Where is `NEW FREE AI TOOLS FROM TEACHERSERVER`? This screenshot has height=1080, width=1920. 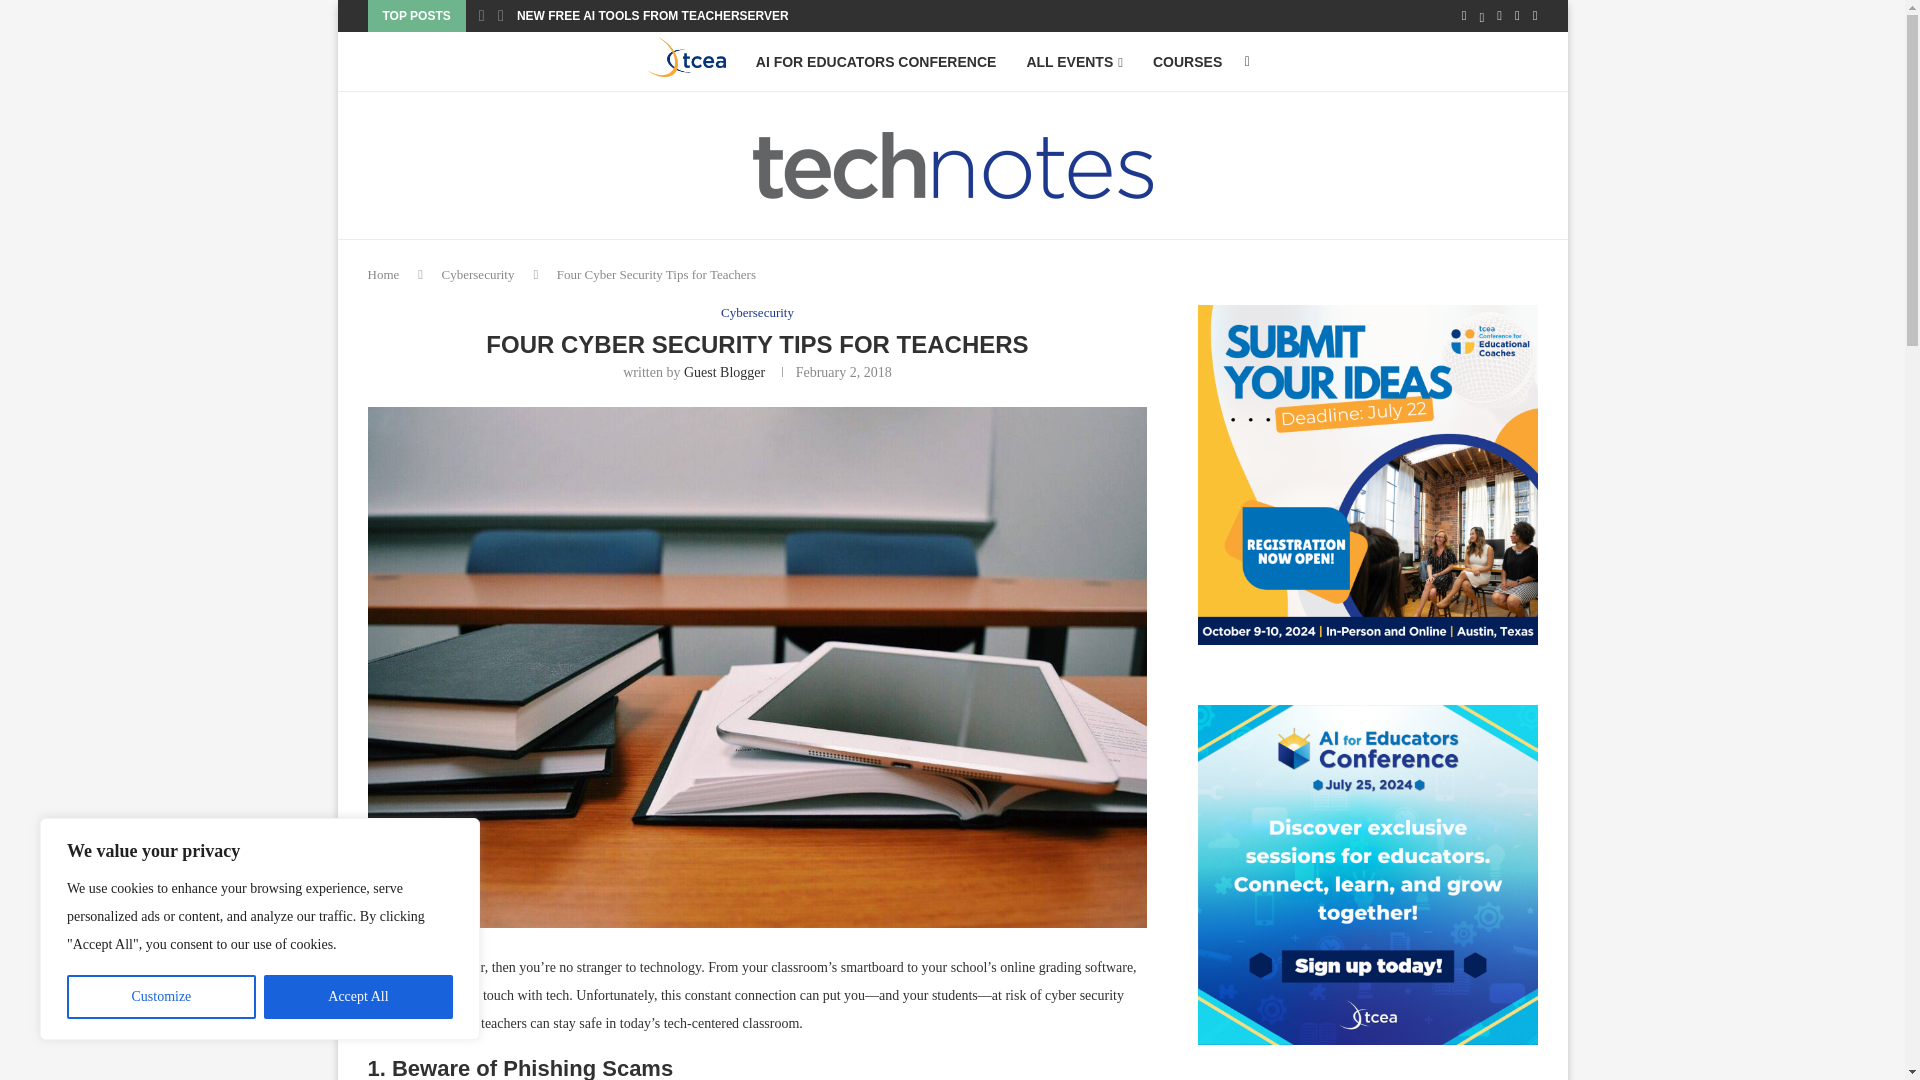 NEW FREE AI TOOLS FROM TEACHERSERVER is located at coordinates (652, 16).